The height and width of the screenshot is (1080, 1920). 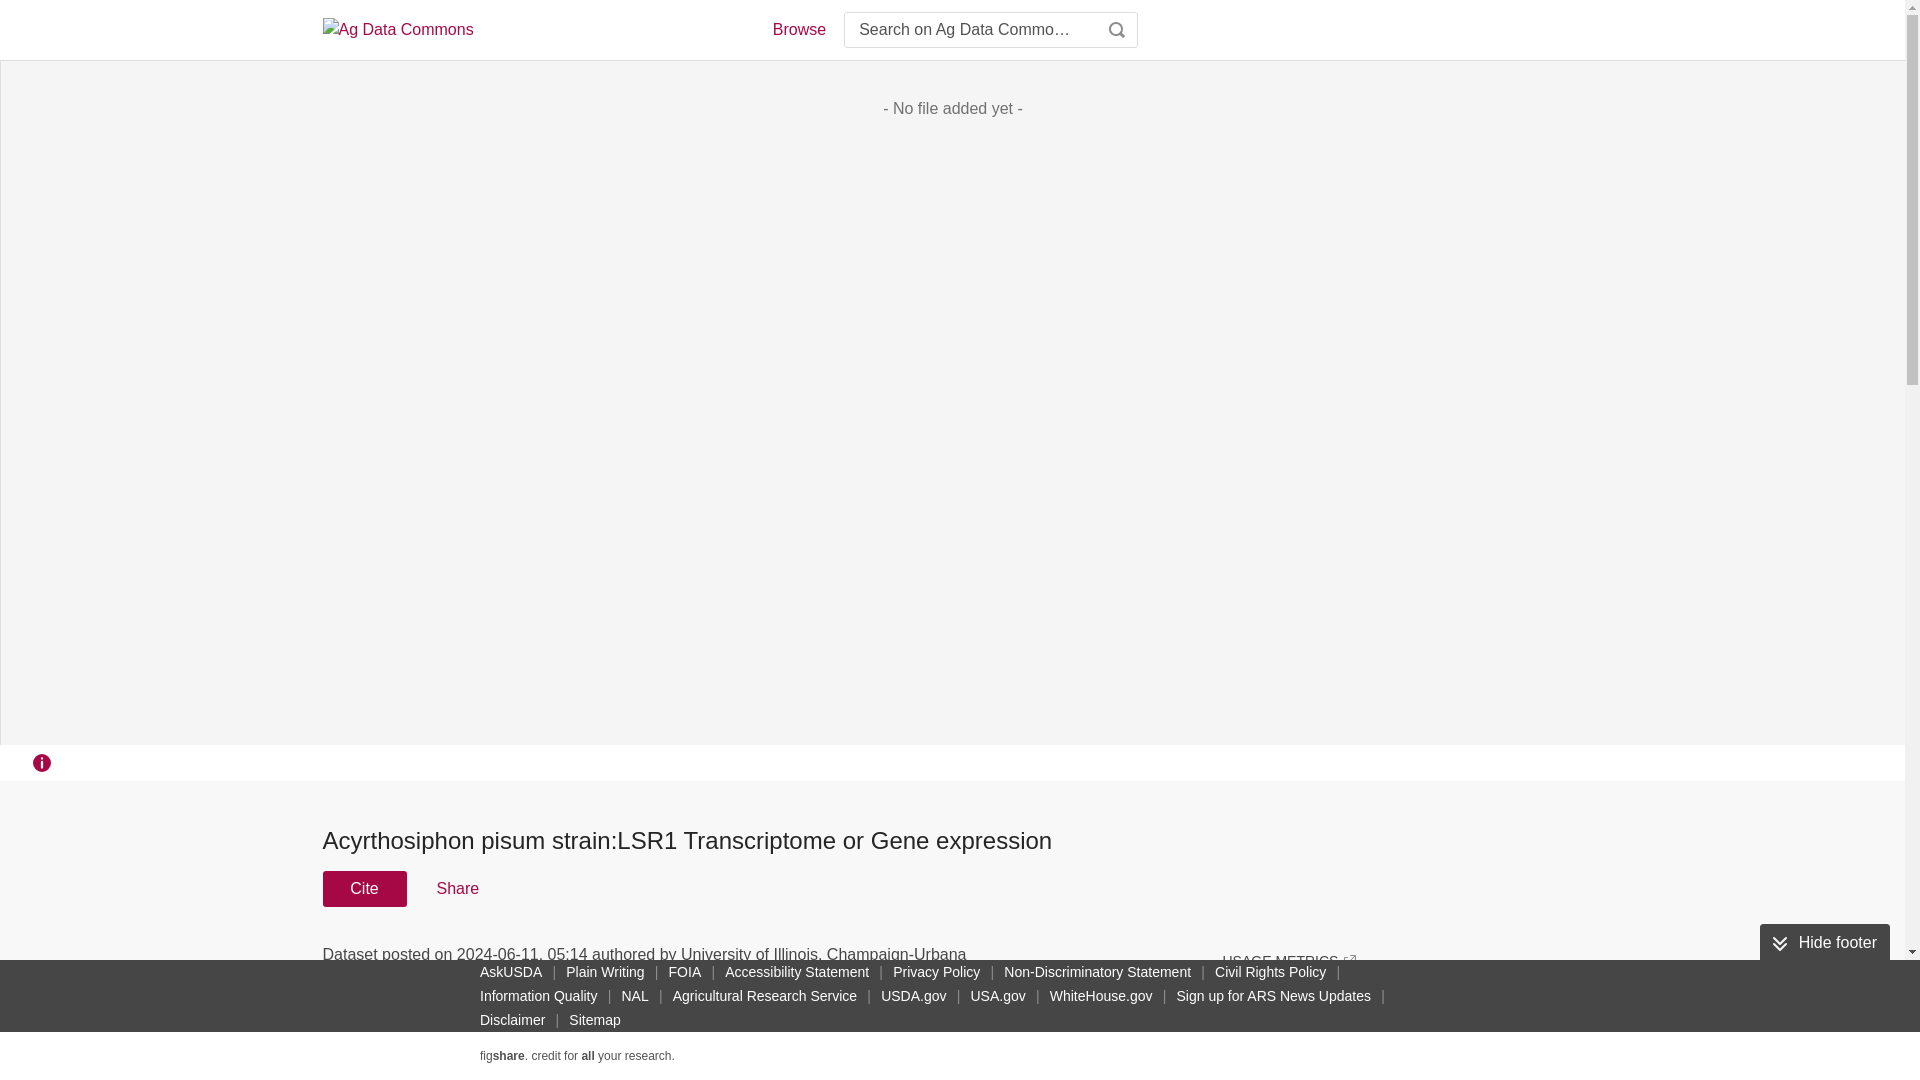 What do you see at coordinates (635, 995) in the screenshot?
I see `NAL` at bounding box center [635, 995].